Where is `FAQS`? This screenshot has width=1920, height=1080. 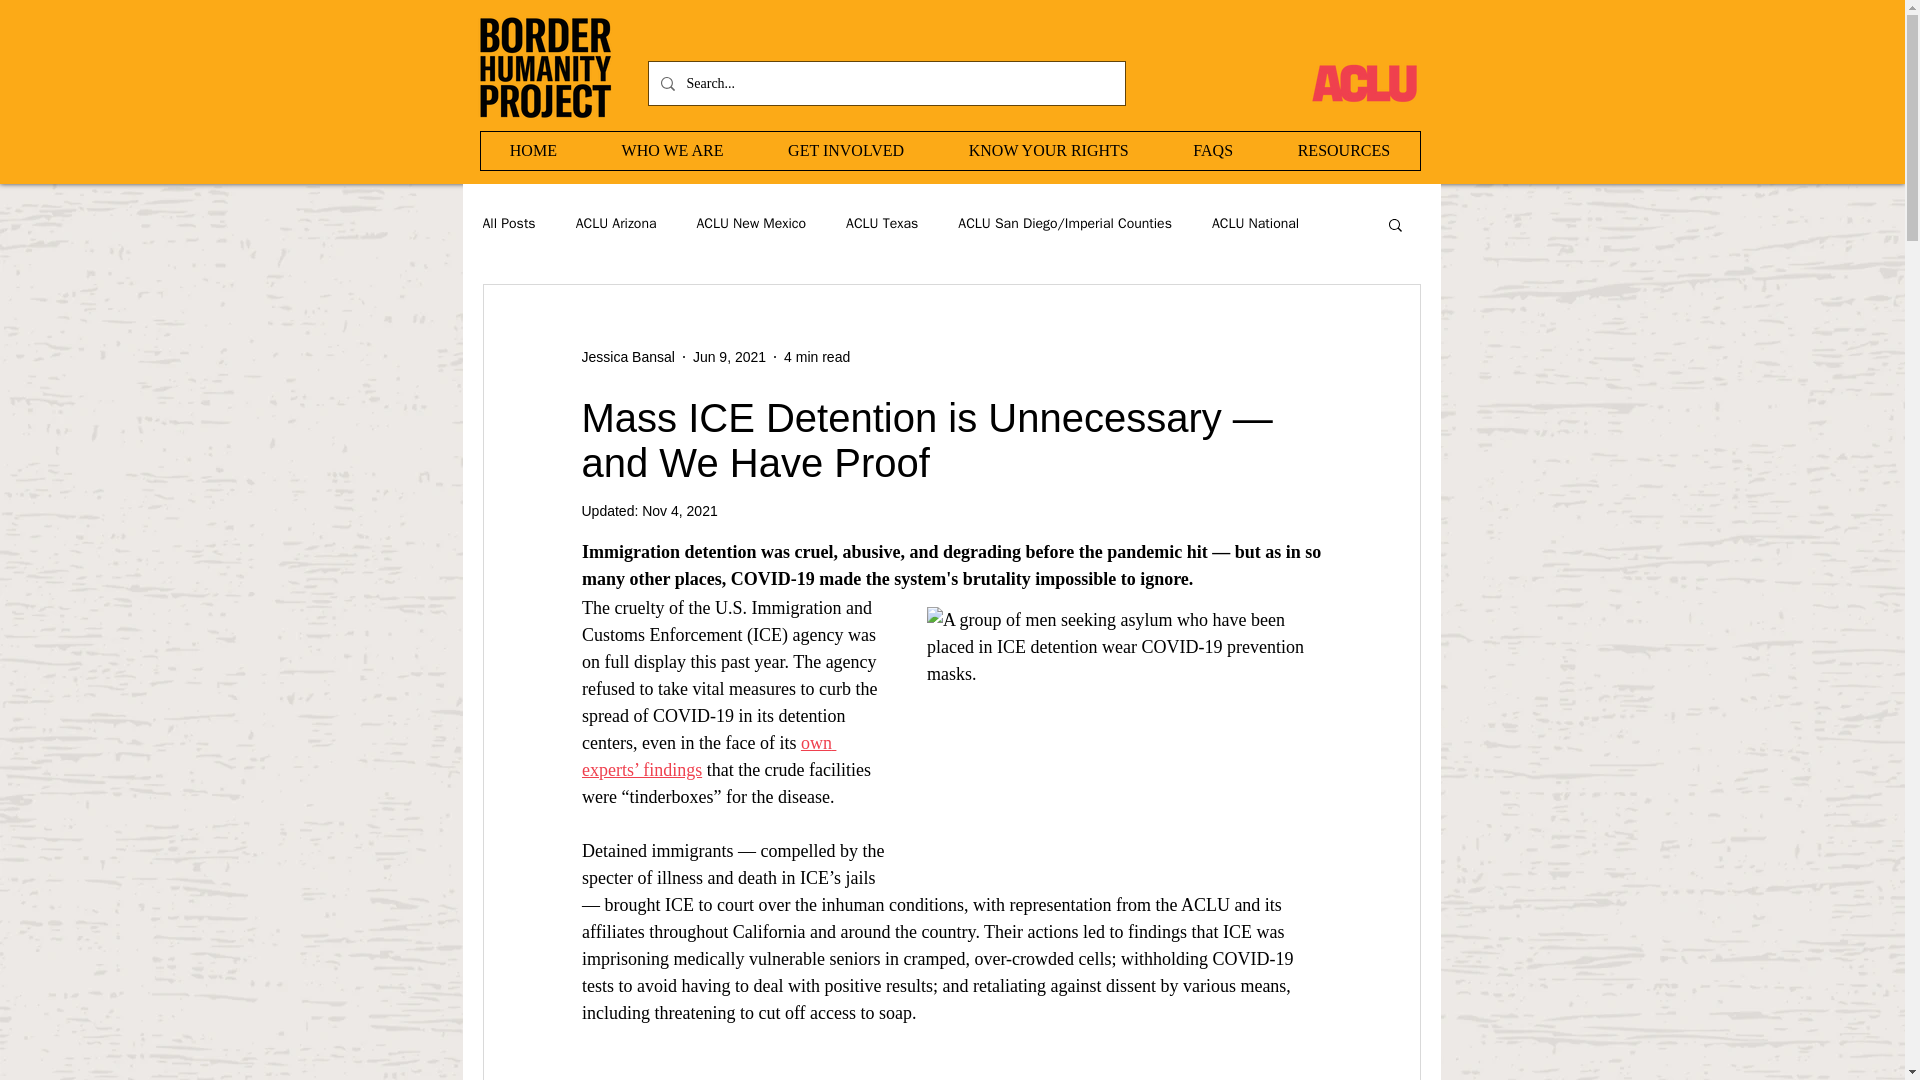 FAQS is located at coordinates (1212, 150).